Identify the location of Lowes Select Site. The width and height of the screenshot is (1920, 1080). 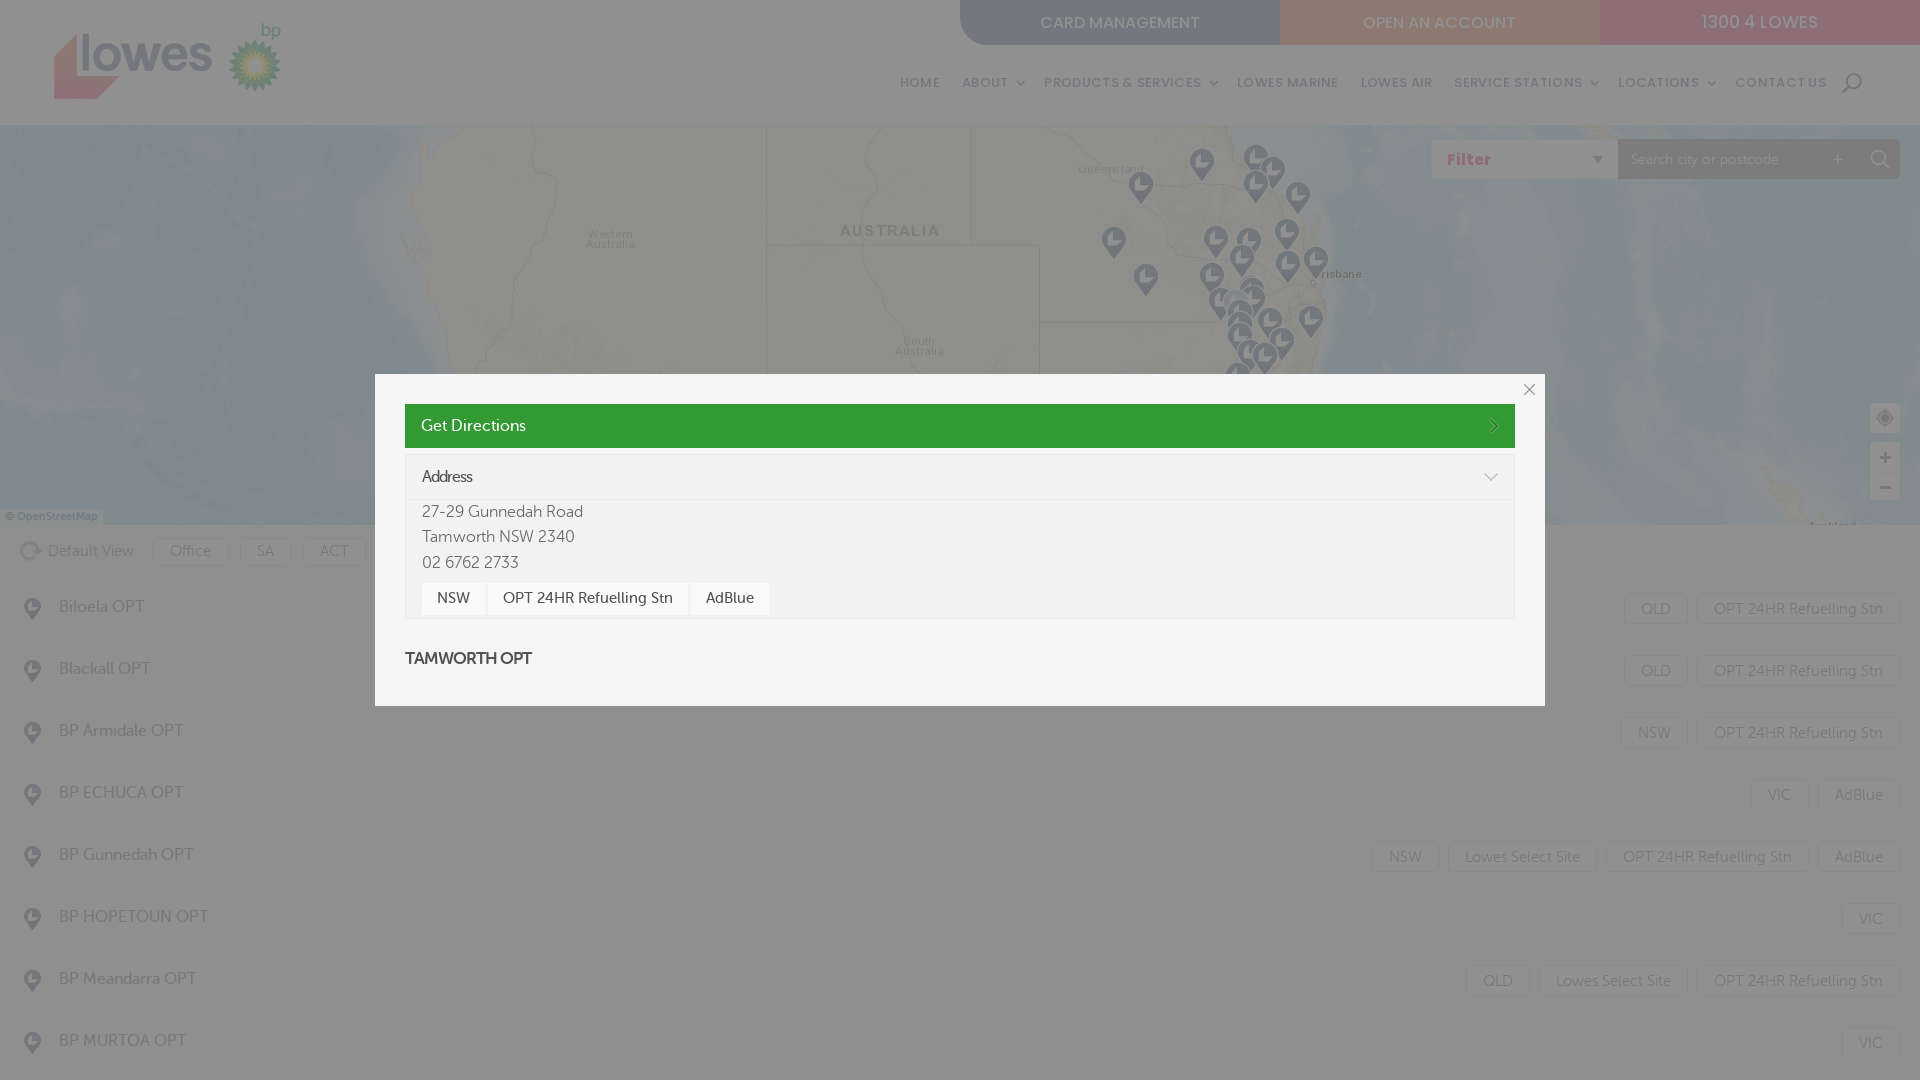
(1522, 856).